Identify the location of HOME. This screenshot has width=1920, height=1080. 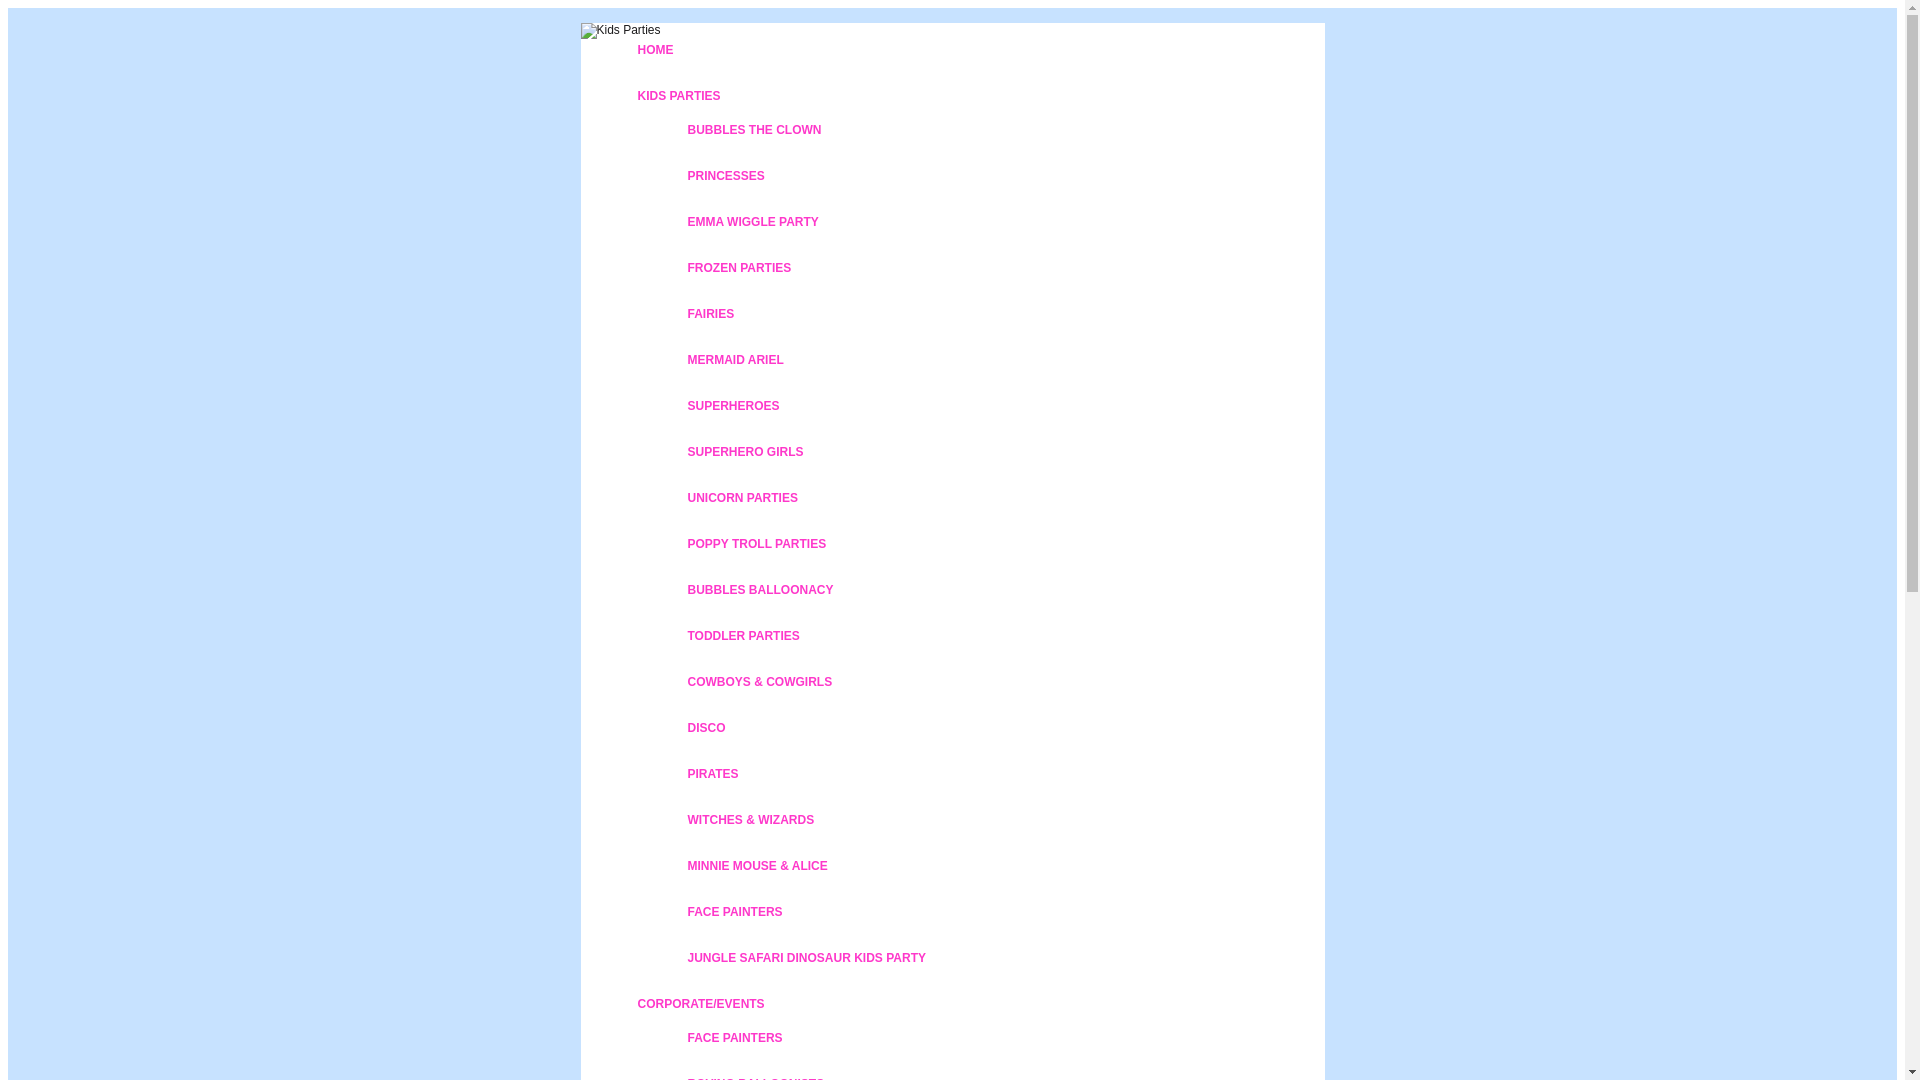
(655, 50).